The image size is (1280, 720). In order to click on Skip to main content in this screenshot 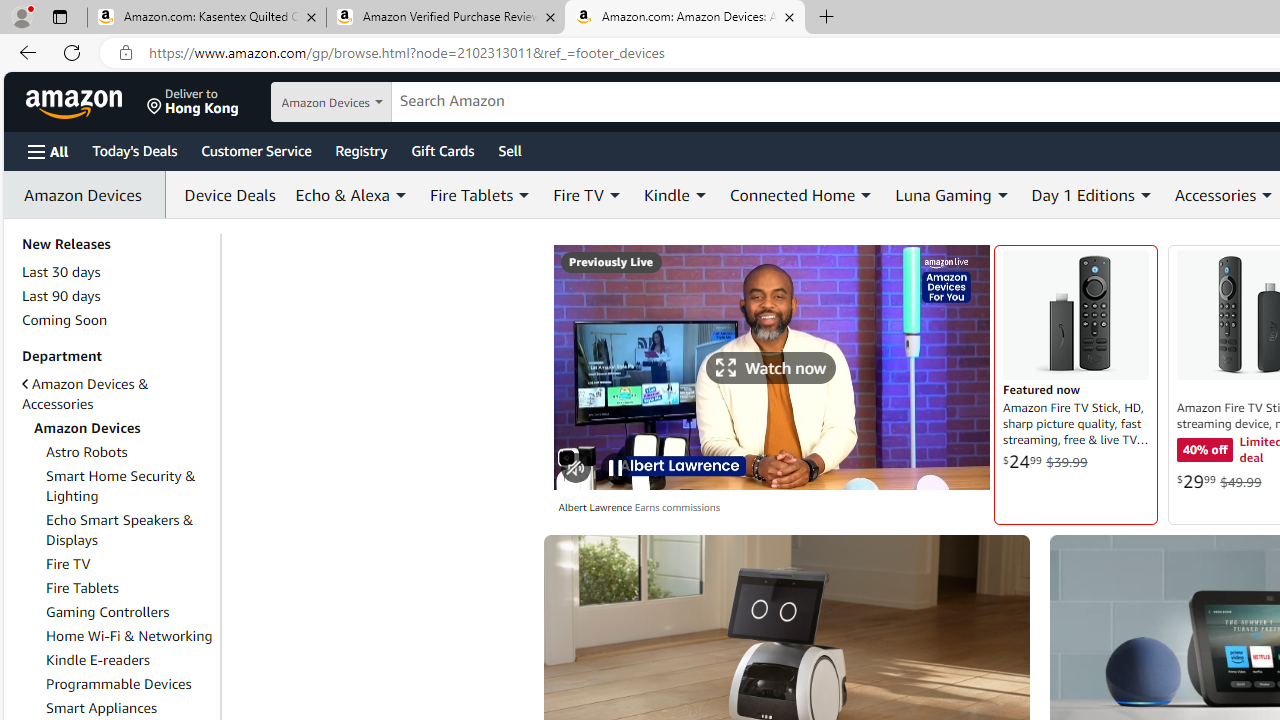, I will do `click(86, 100)`.